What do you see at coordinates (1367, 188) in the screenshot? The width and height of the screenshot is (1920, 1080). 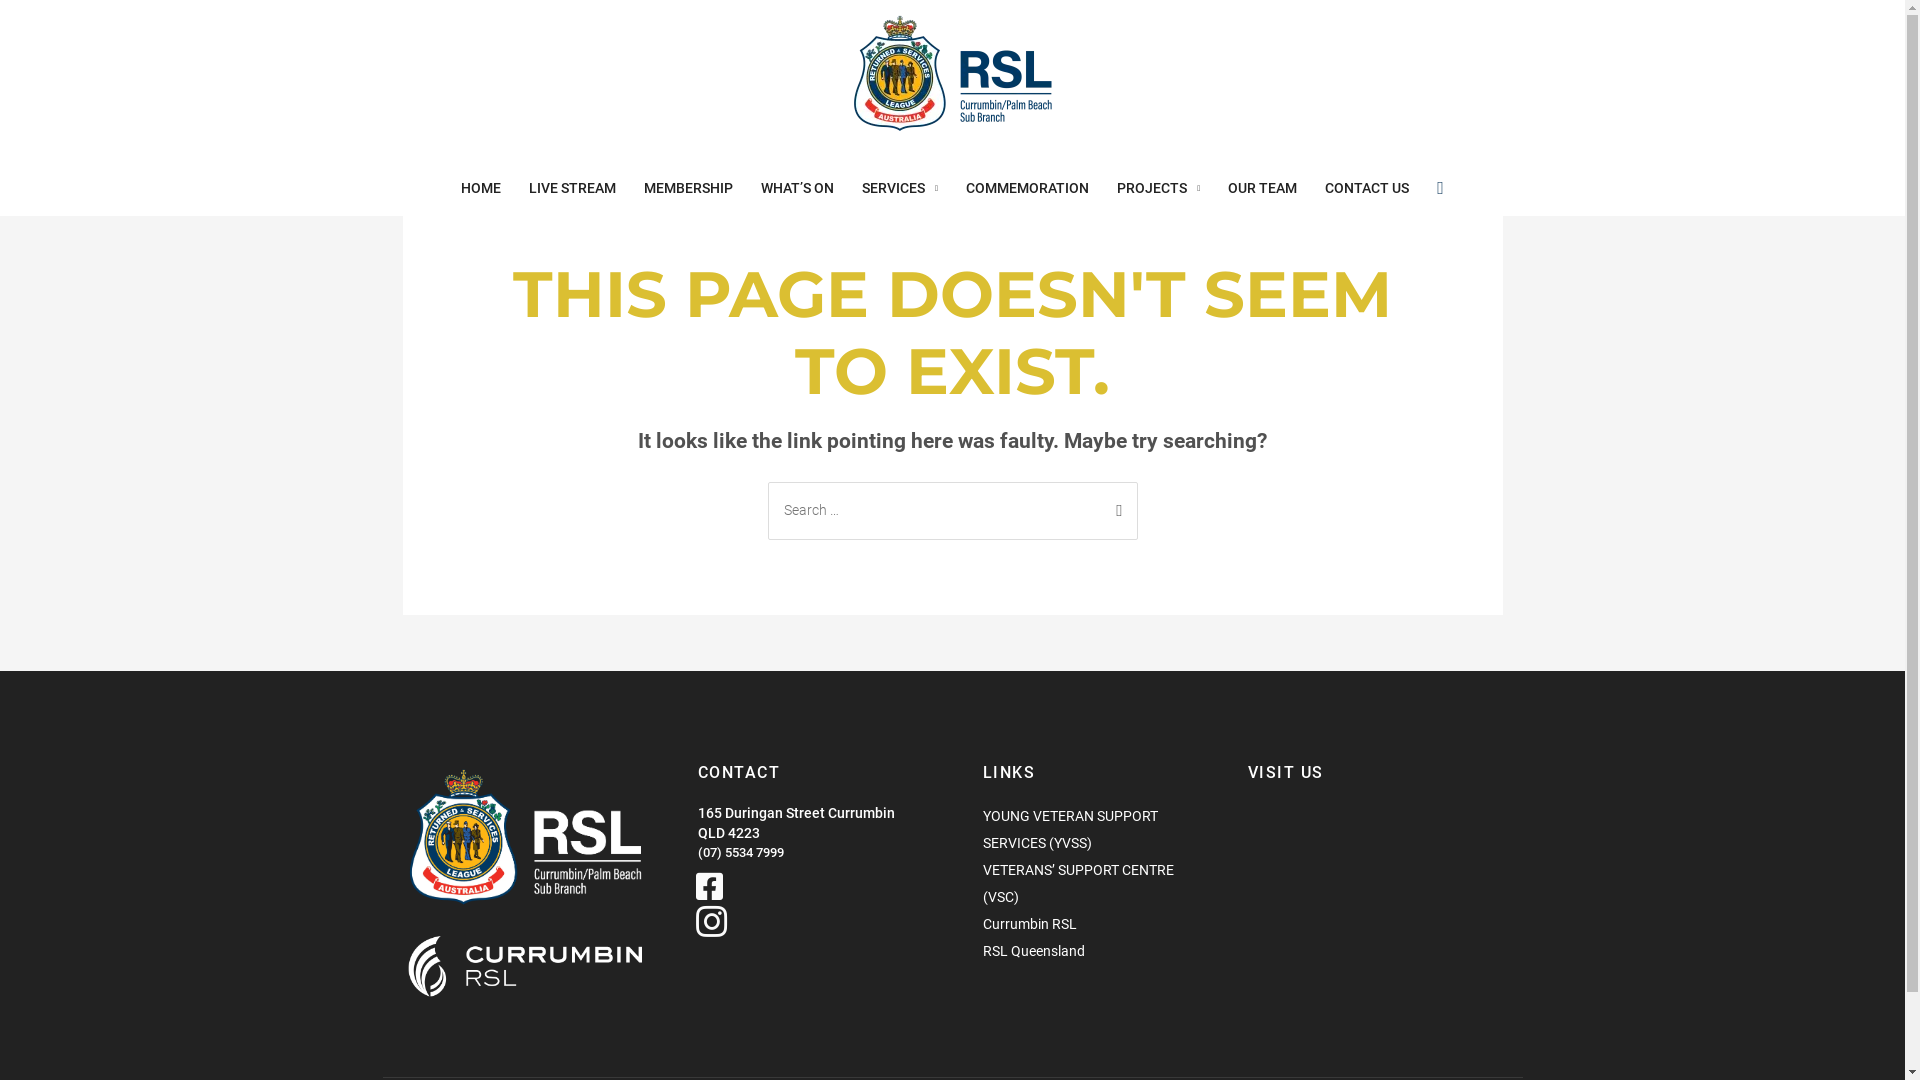 I see `CONTACT US` at bounding box center [1367, 188].